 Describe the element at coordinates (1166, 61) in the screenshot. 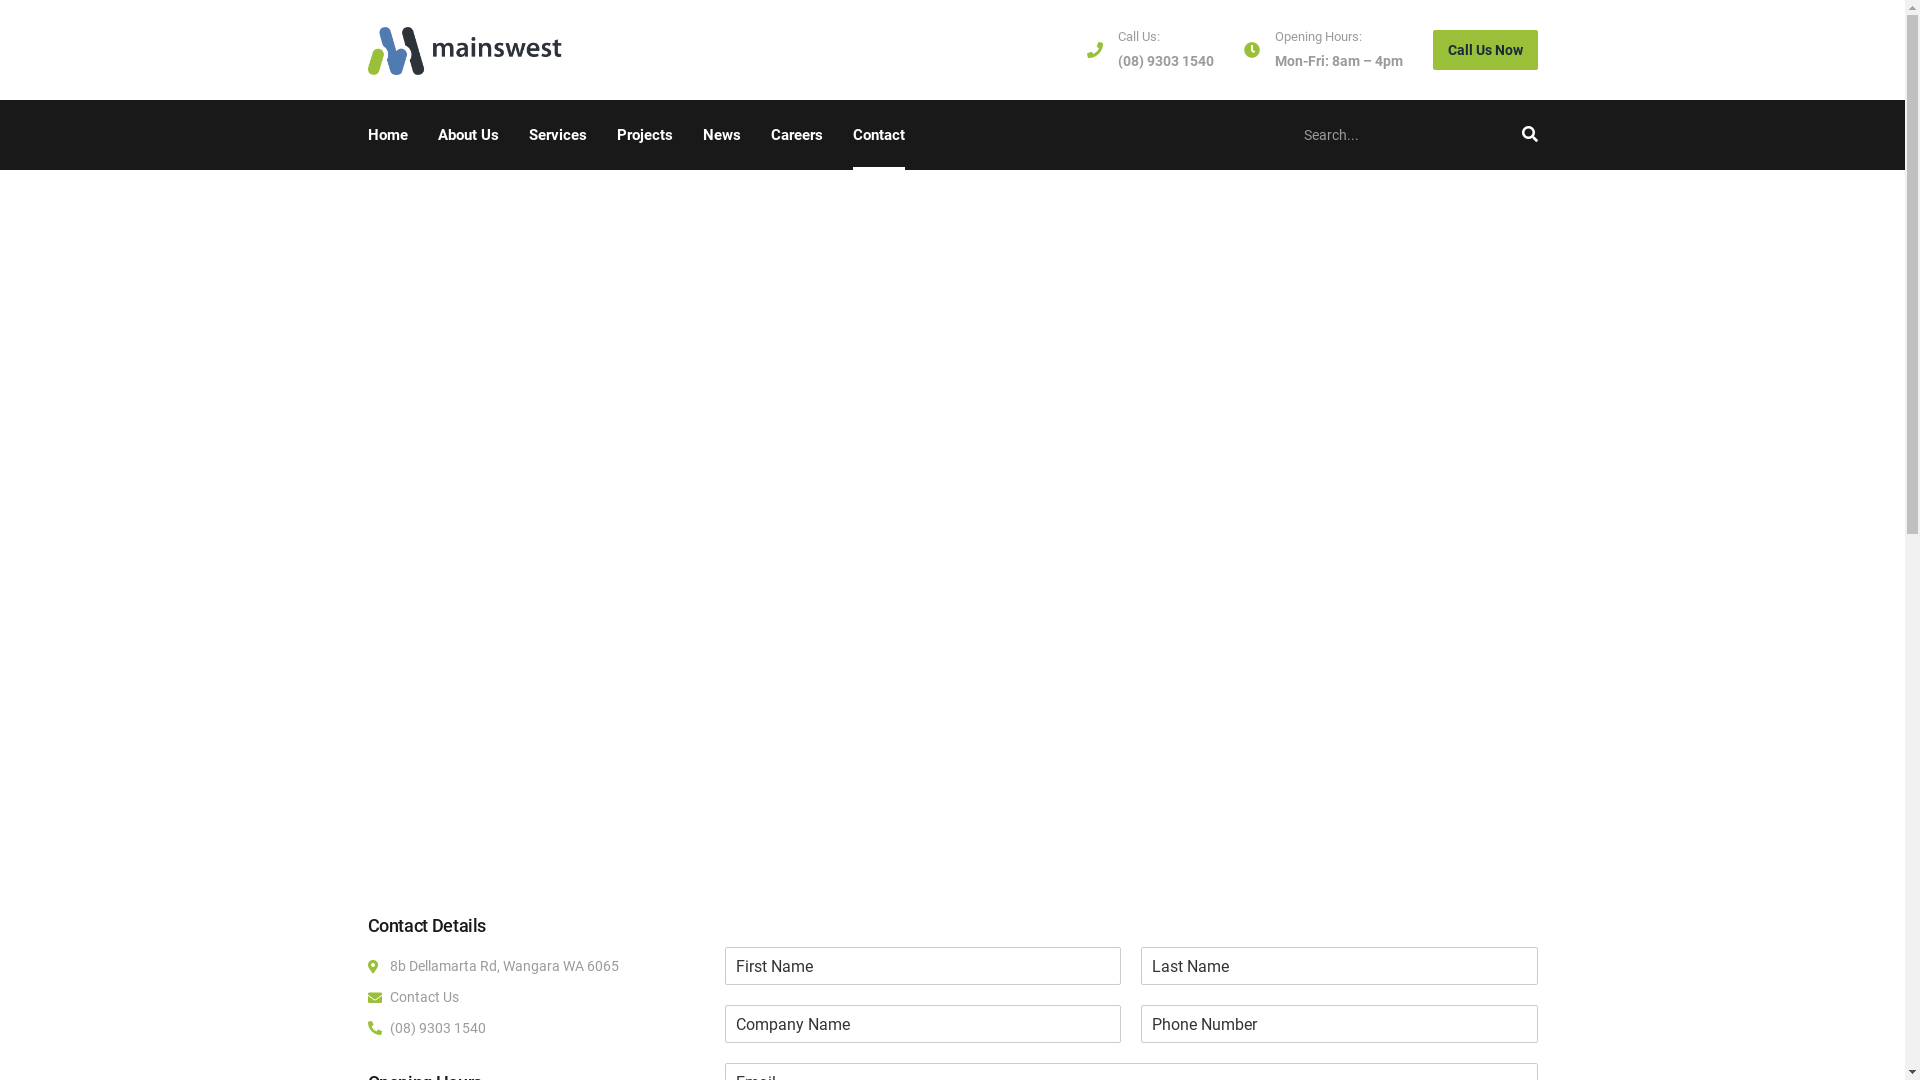

I see `(08) 9303 1540` at that location.